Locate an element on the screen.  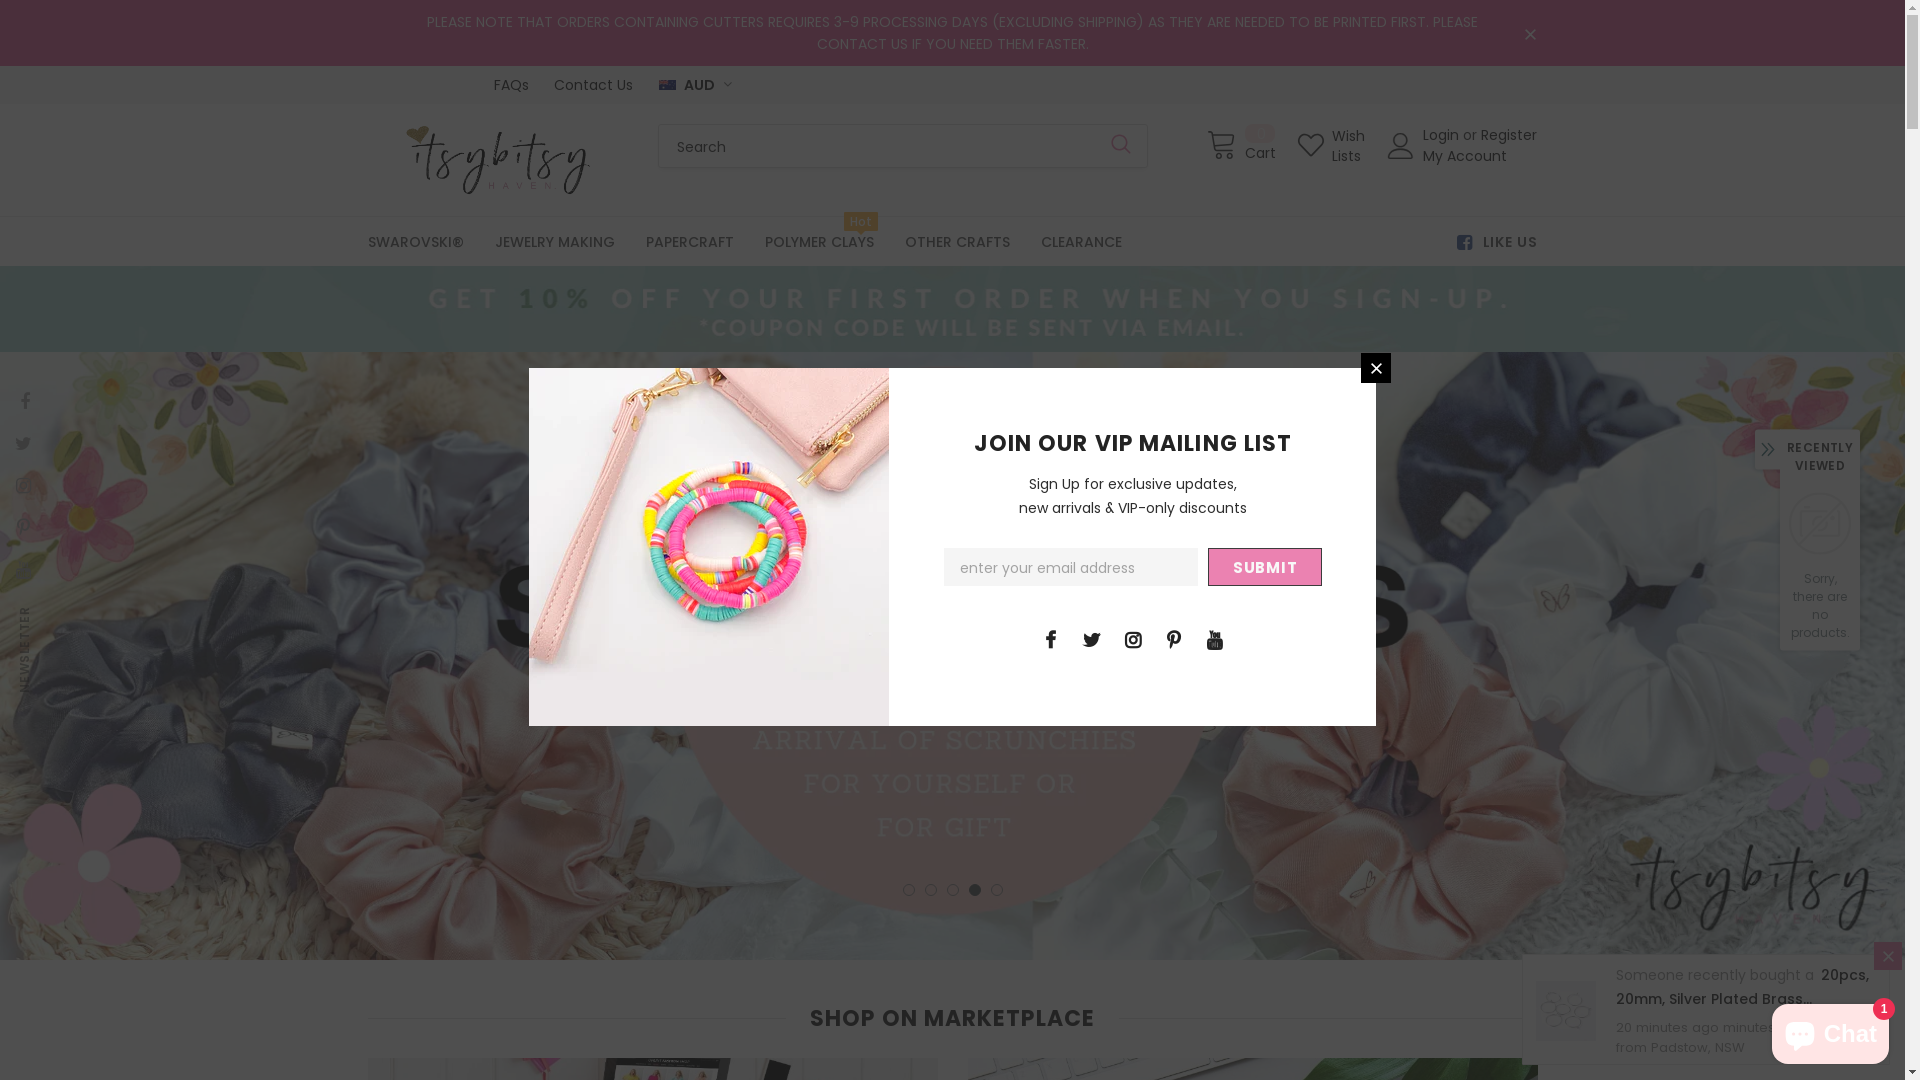
Login is located at coordinates (1443, 134).